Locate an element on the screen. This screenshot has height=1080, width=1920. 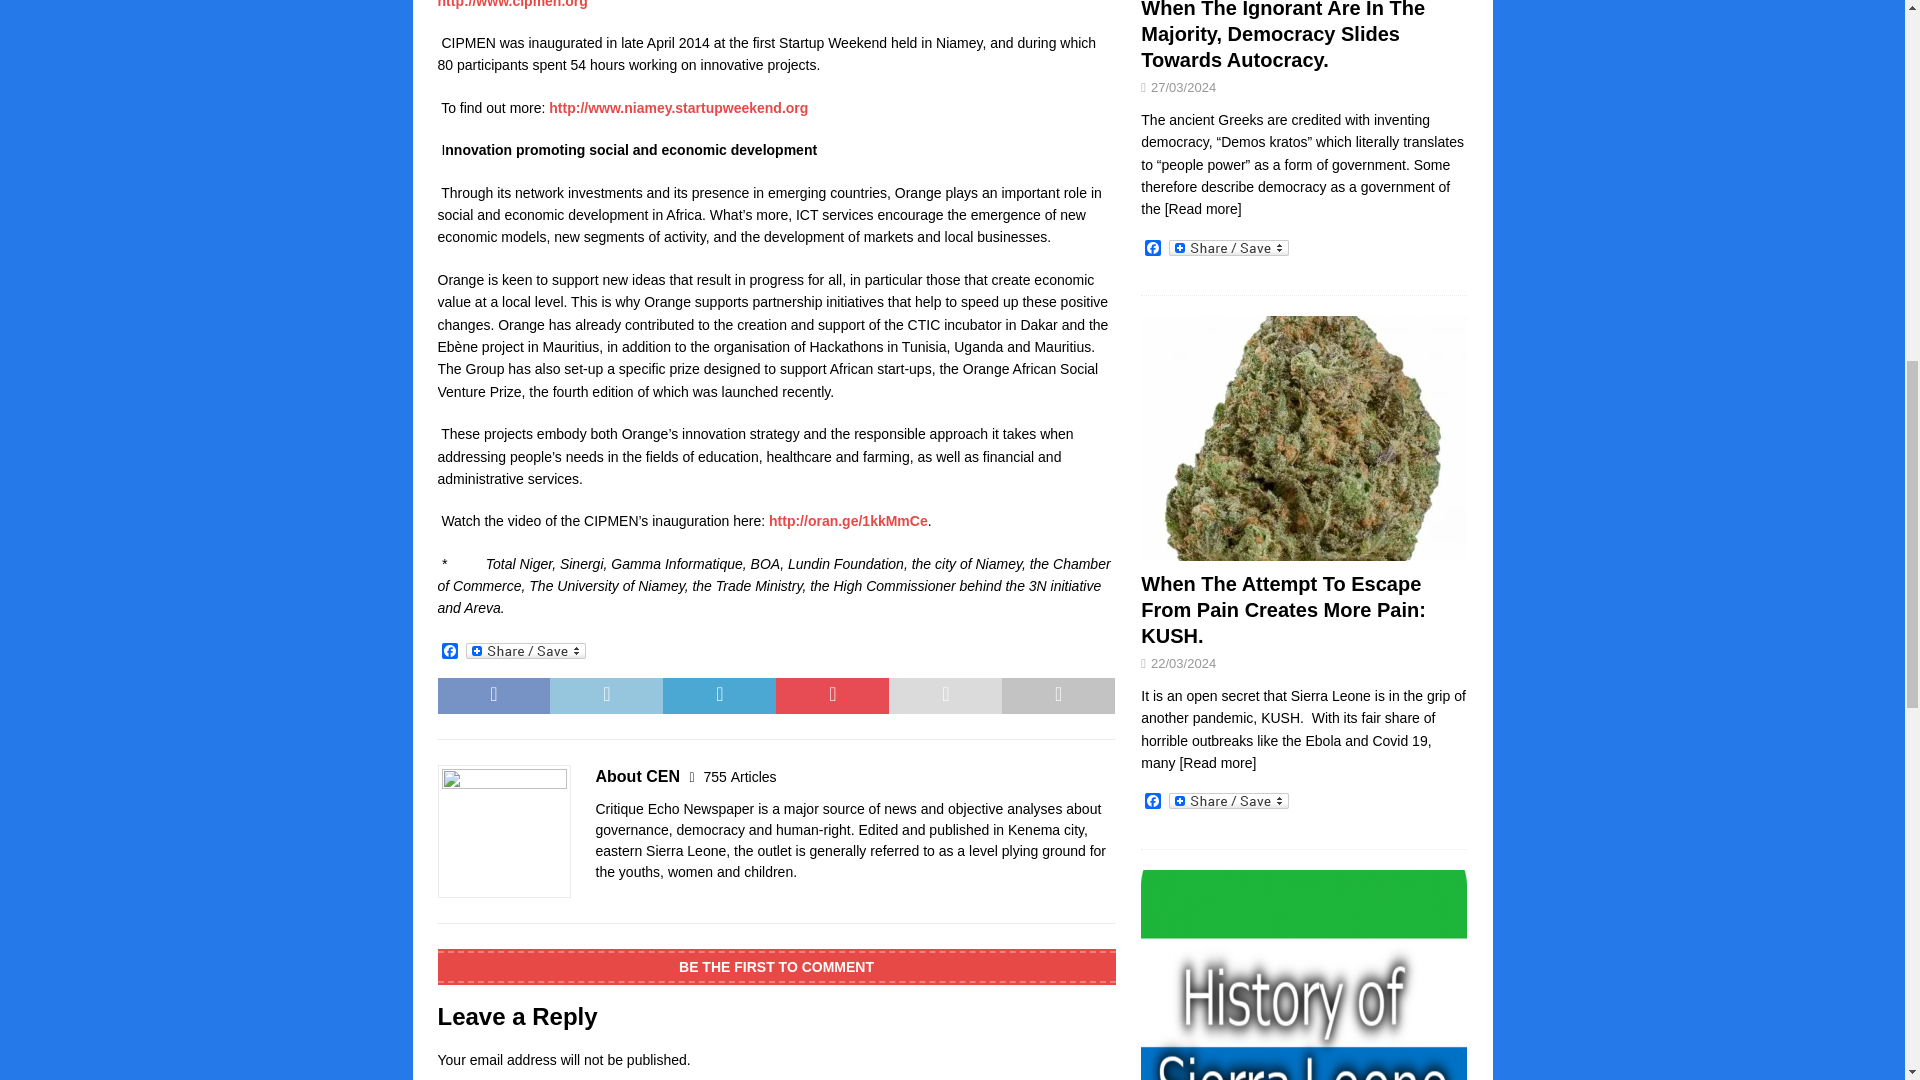
Facebook is located at coordinates (450, 652).